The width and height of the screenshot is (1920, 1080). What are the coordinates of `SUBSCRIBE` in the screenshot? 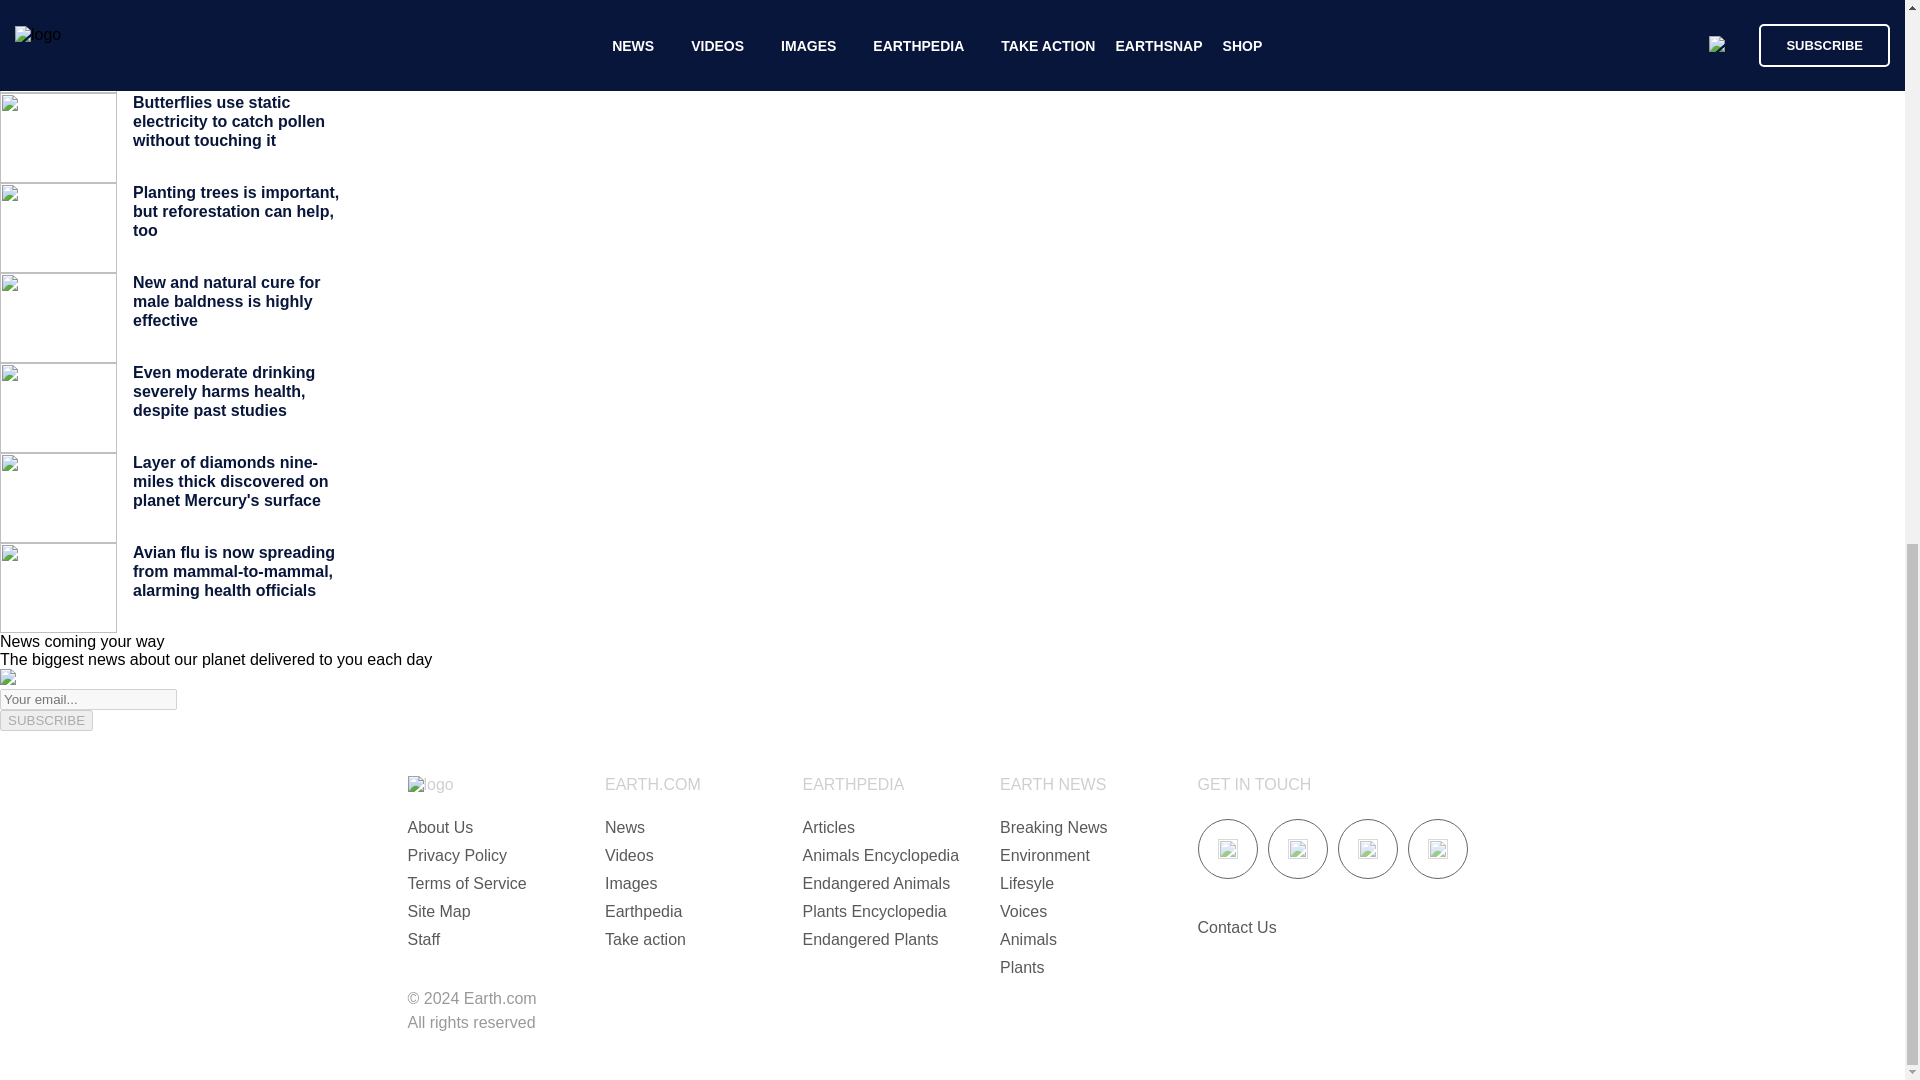 It's located at (46, 720).